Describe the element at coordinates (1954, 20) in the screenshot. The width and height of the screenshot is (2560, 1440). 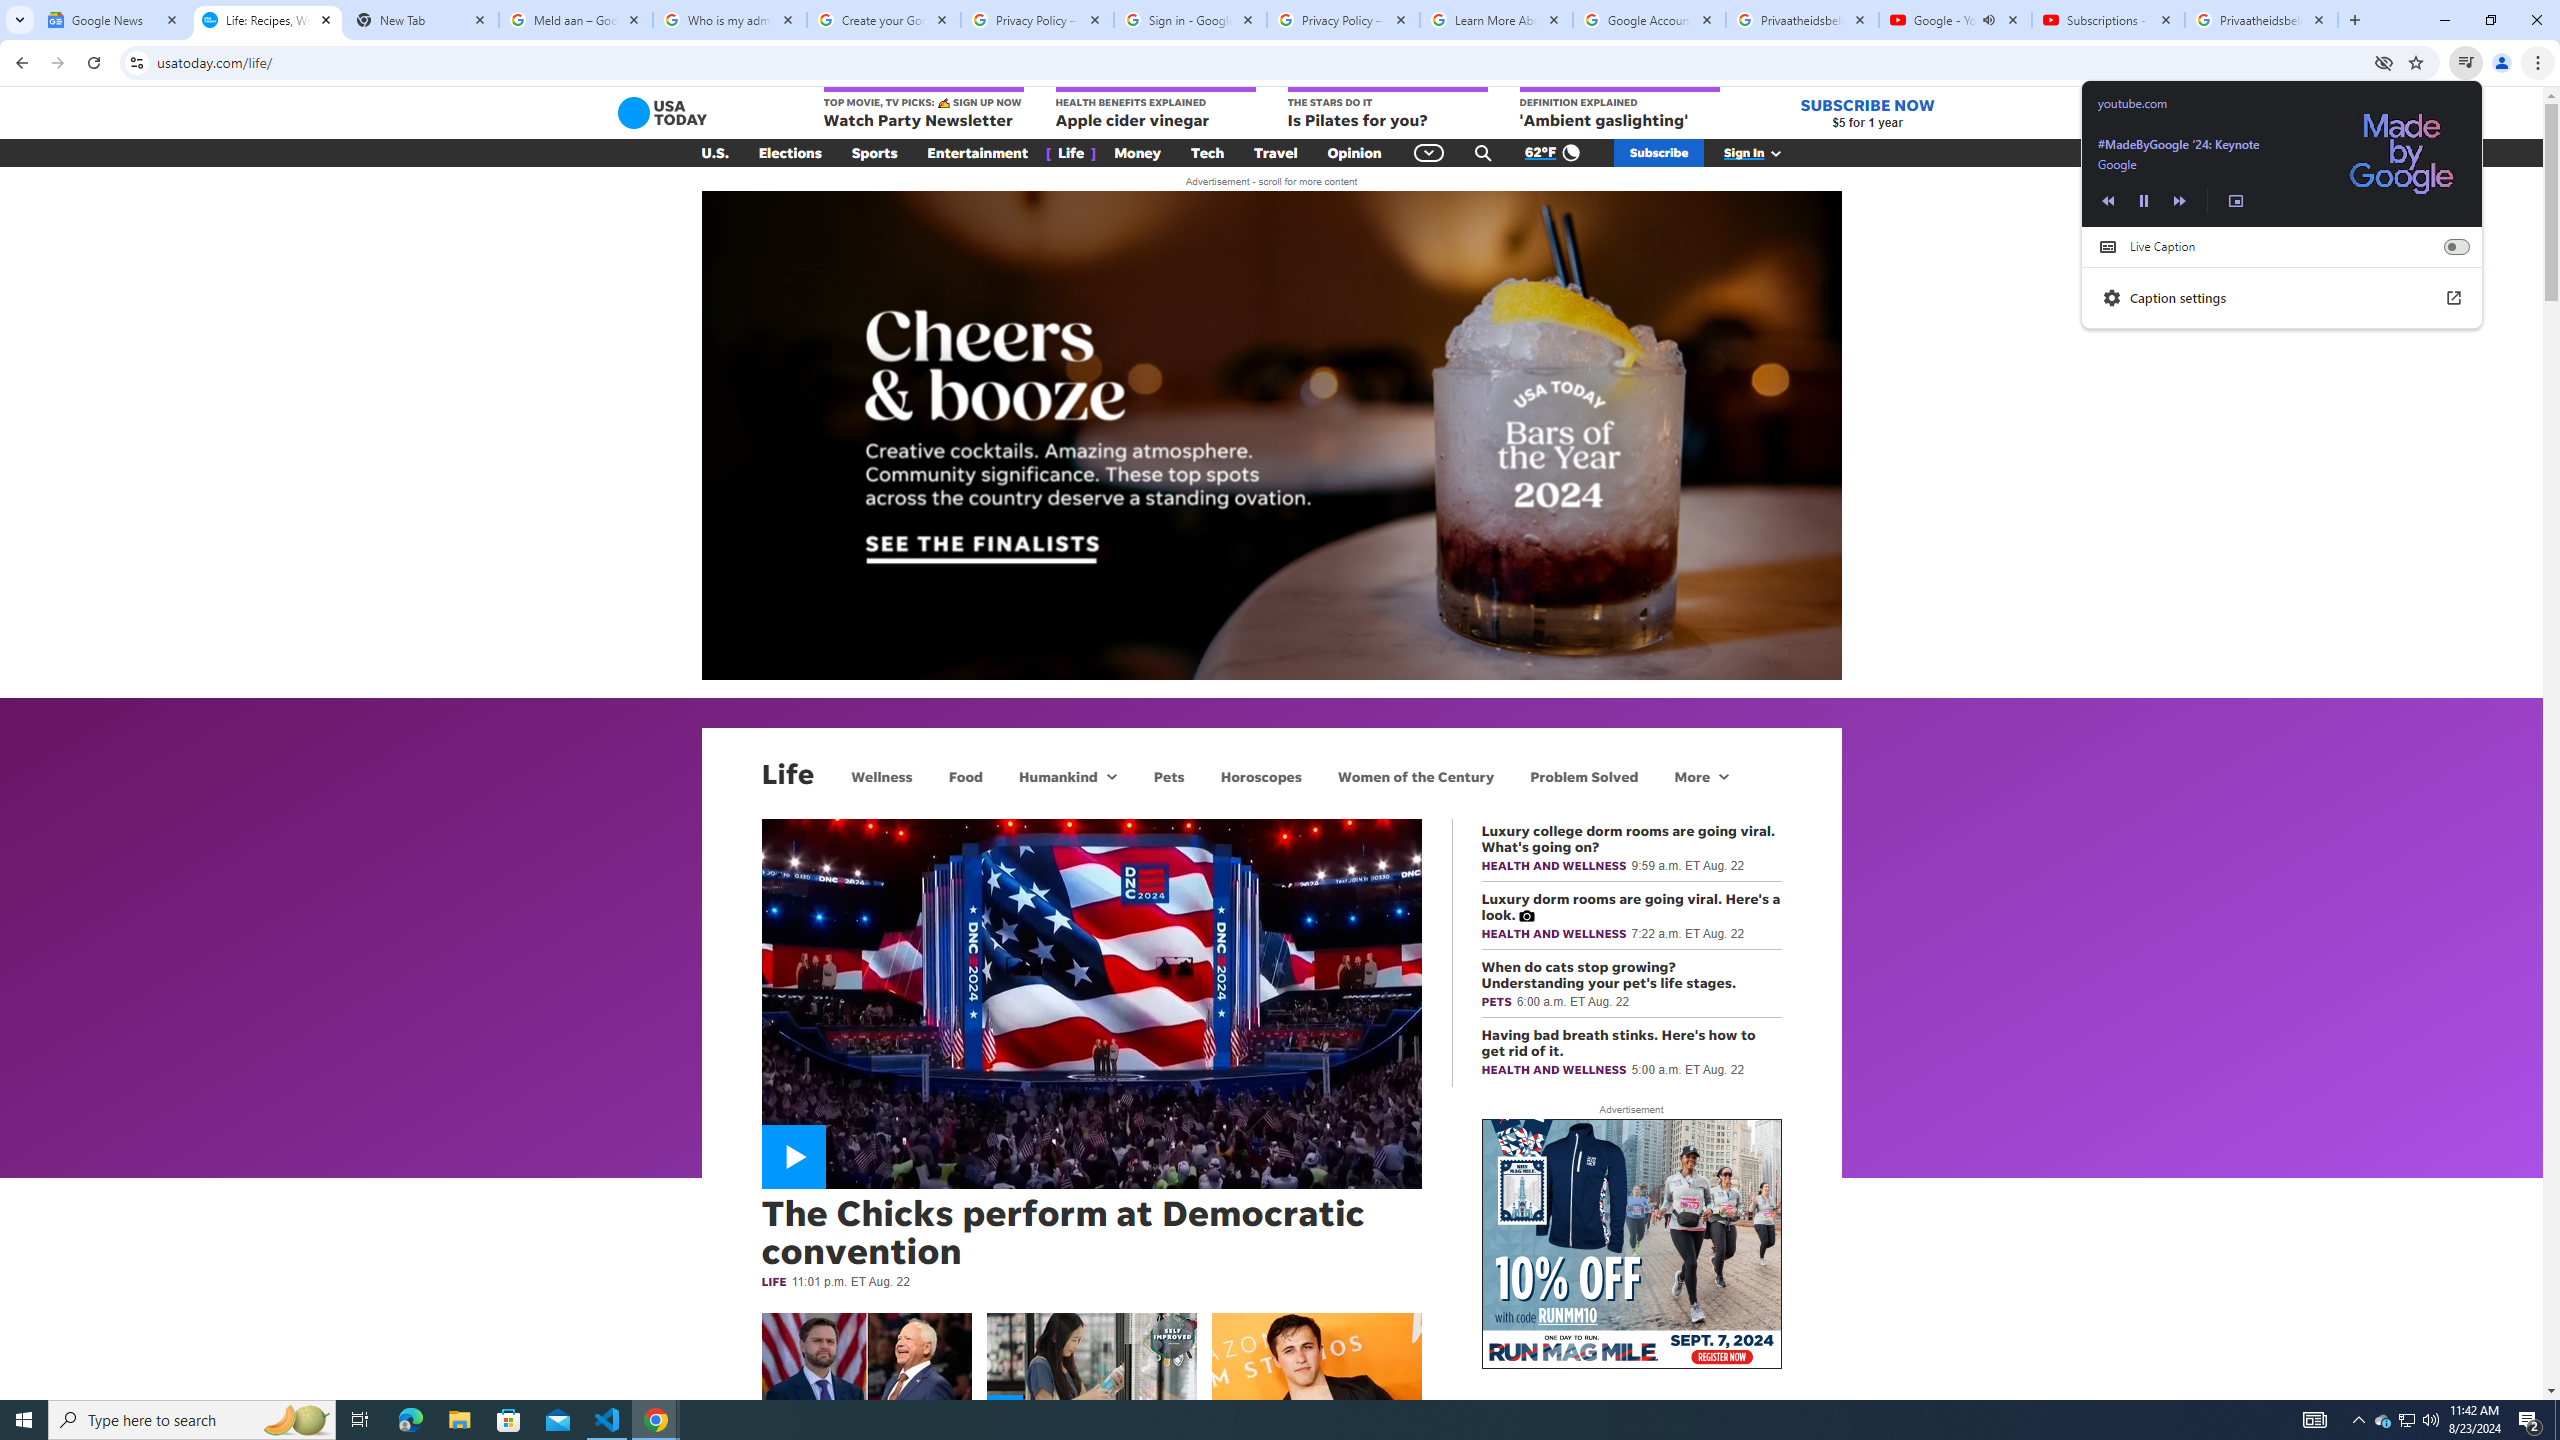
I see `Google - YouTube - Audio playing` at that location.